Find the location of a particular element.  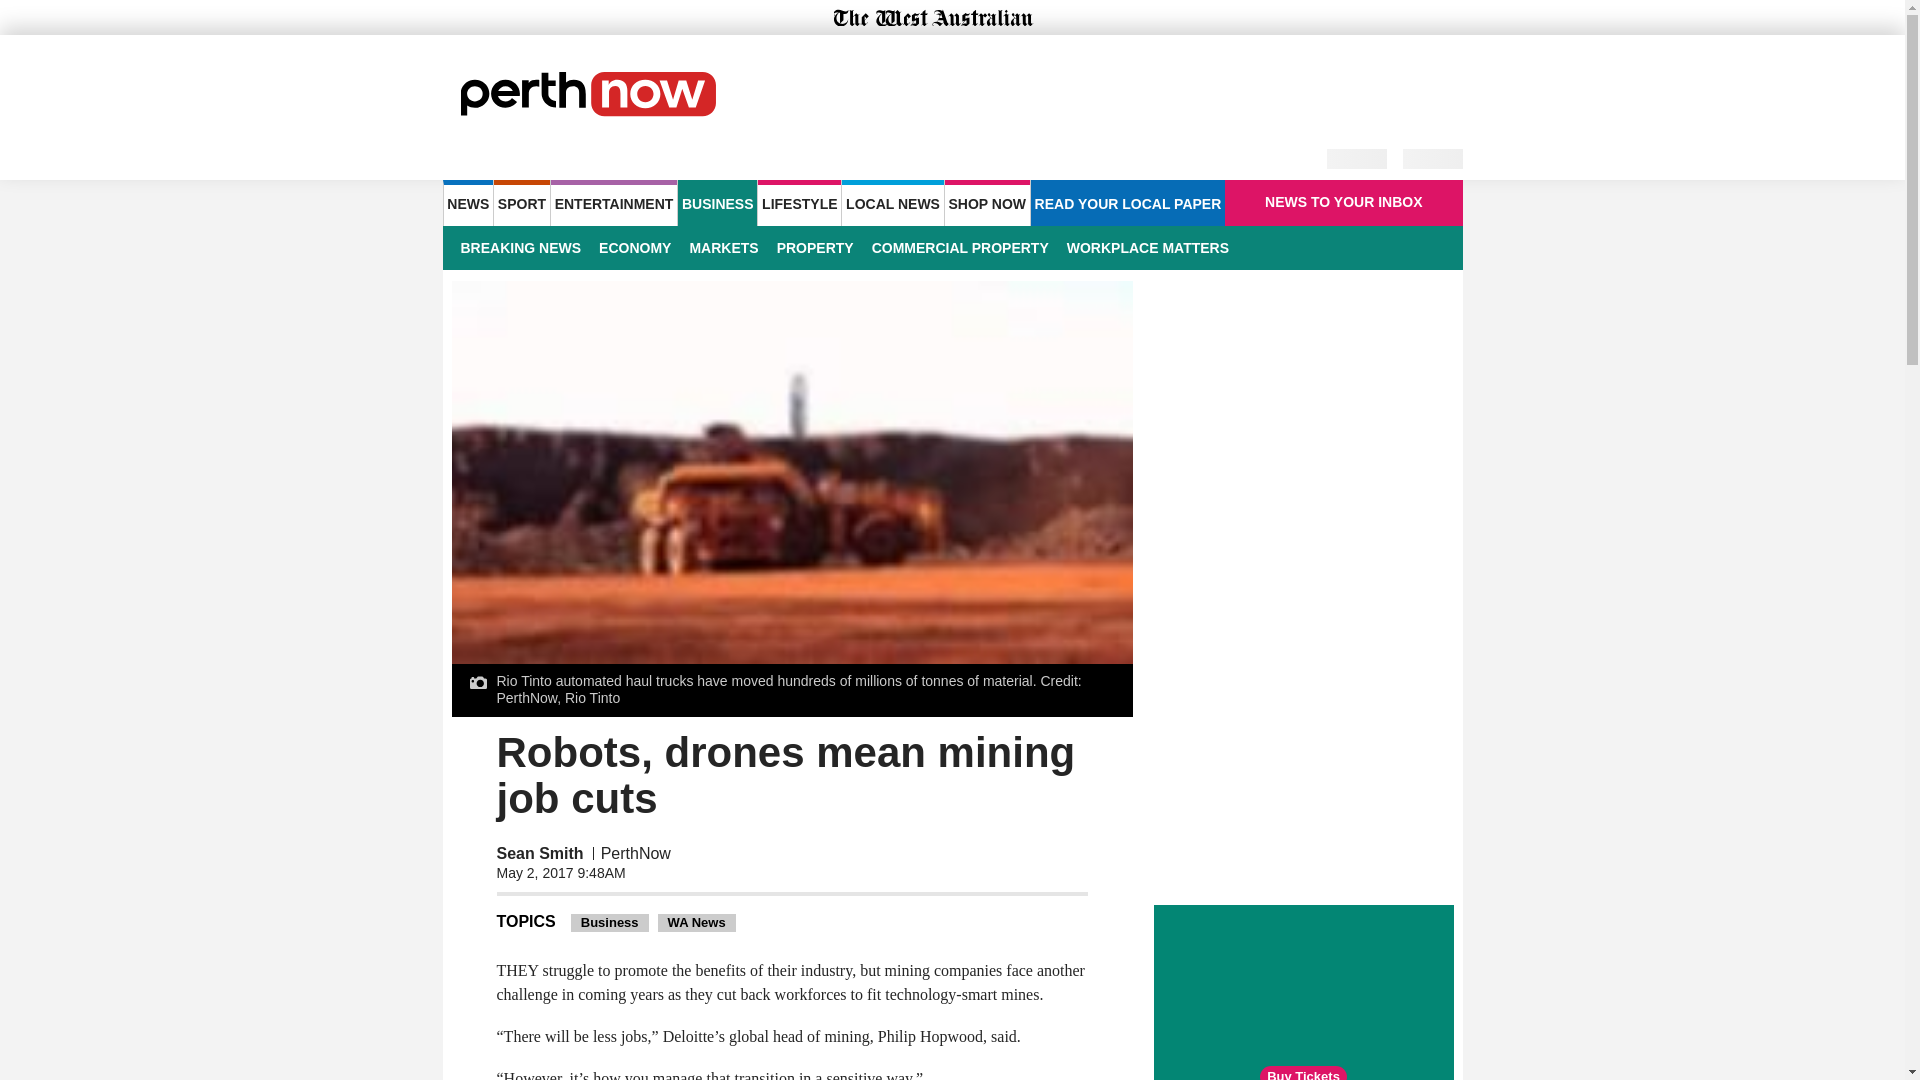

SPORT is located at coordinates (521, 202).